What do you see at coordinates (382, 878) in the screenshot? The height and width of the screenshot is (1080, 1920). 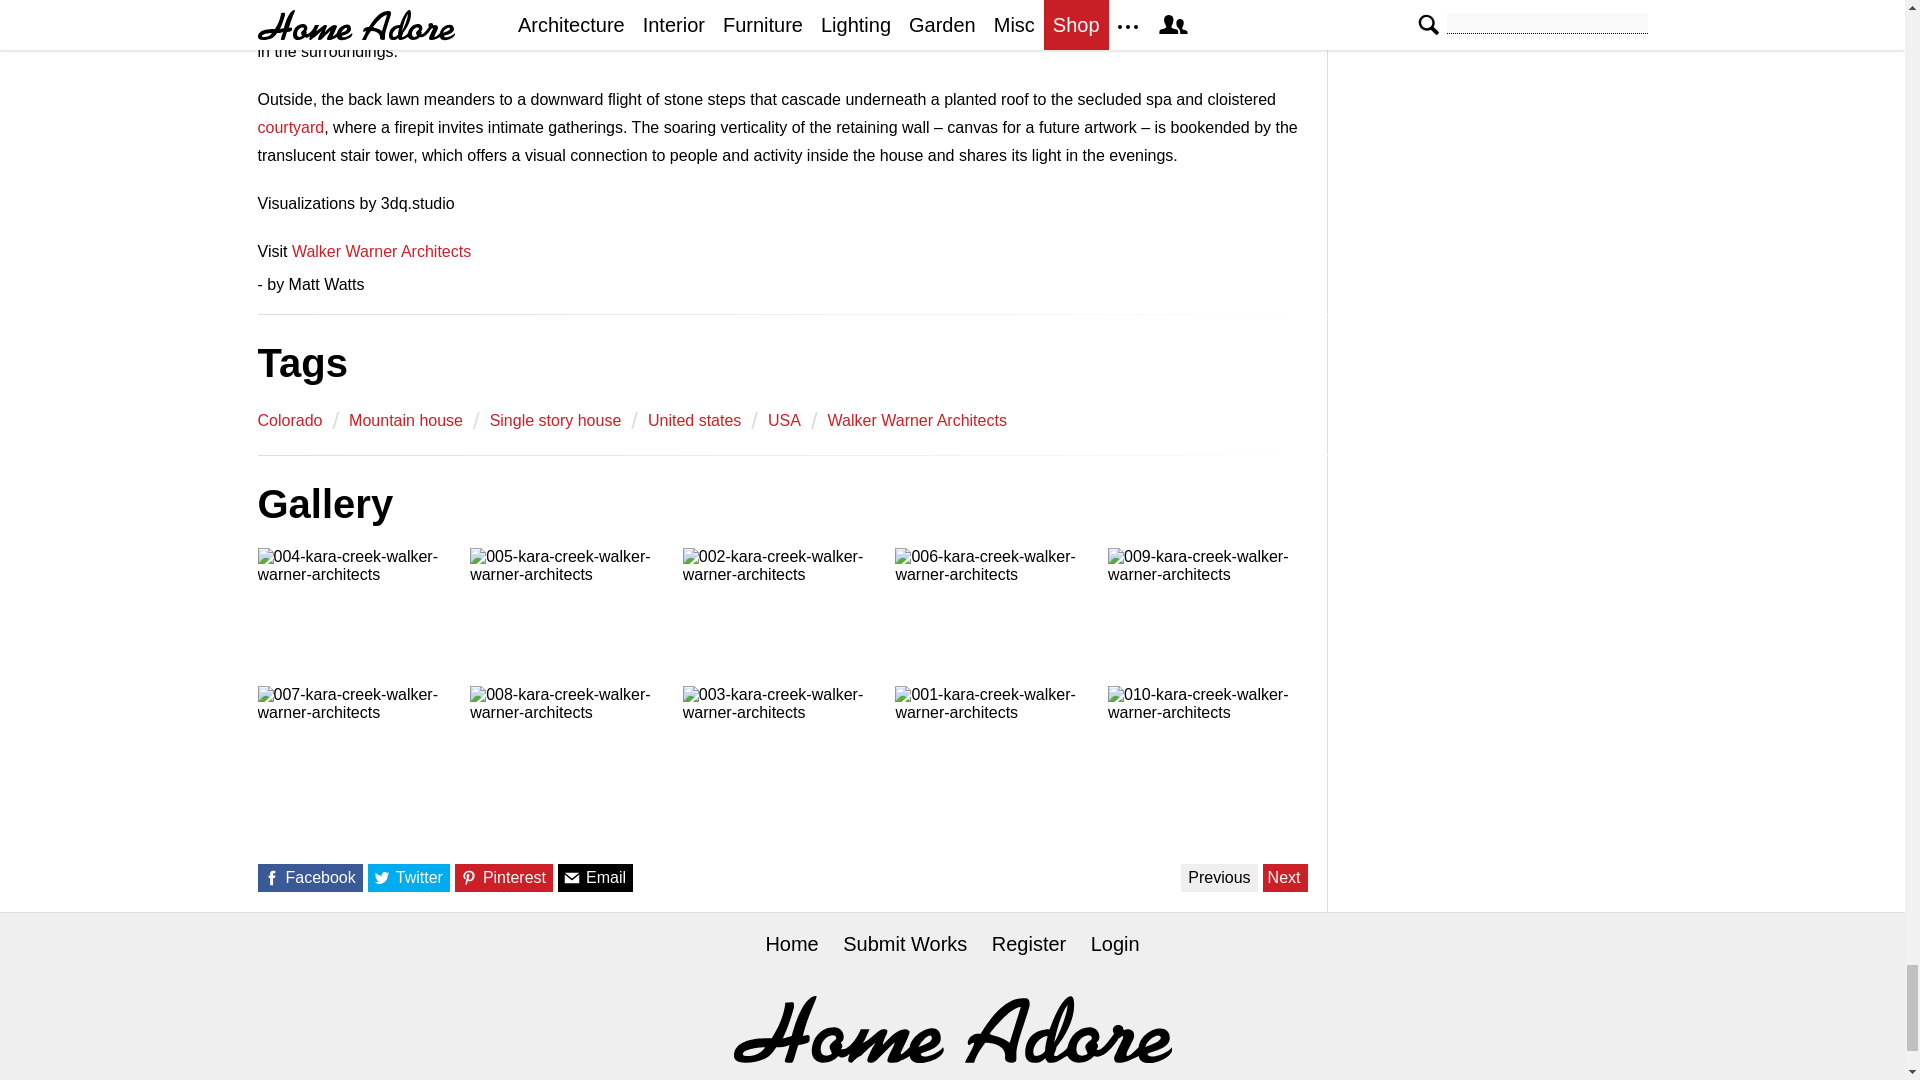 I see `Share on Twitter` at bounding box center [382, 878].